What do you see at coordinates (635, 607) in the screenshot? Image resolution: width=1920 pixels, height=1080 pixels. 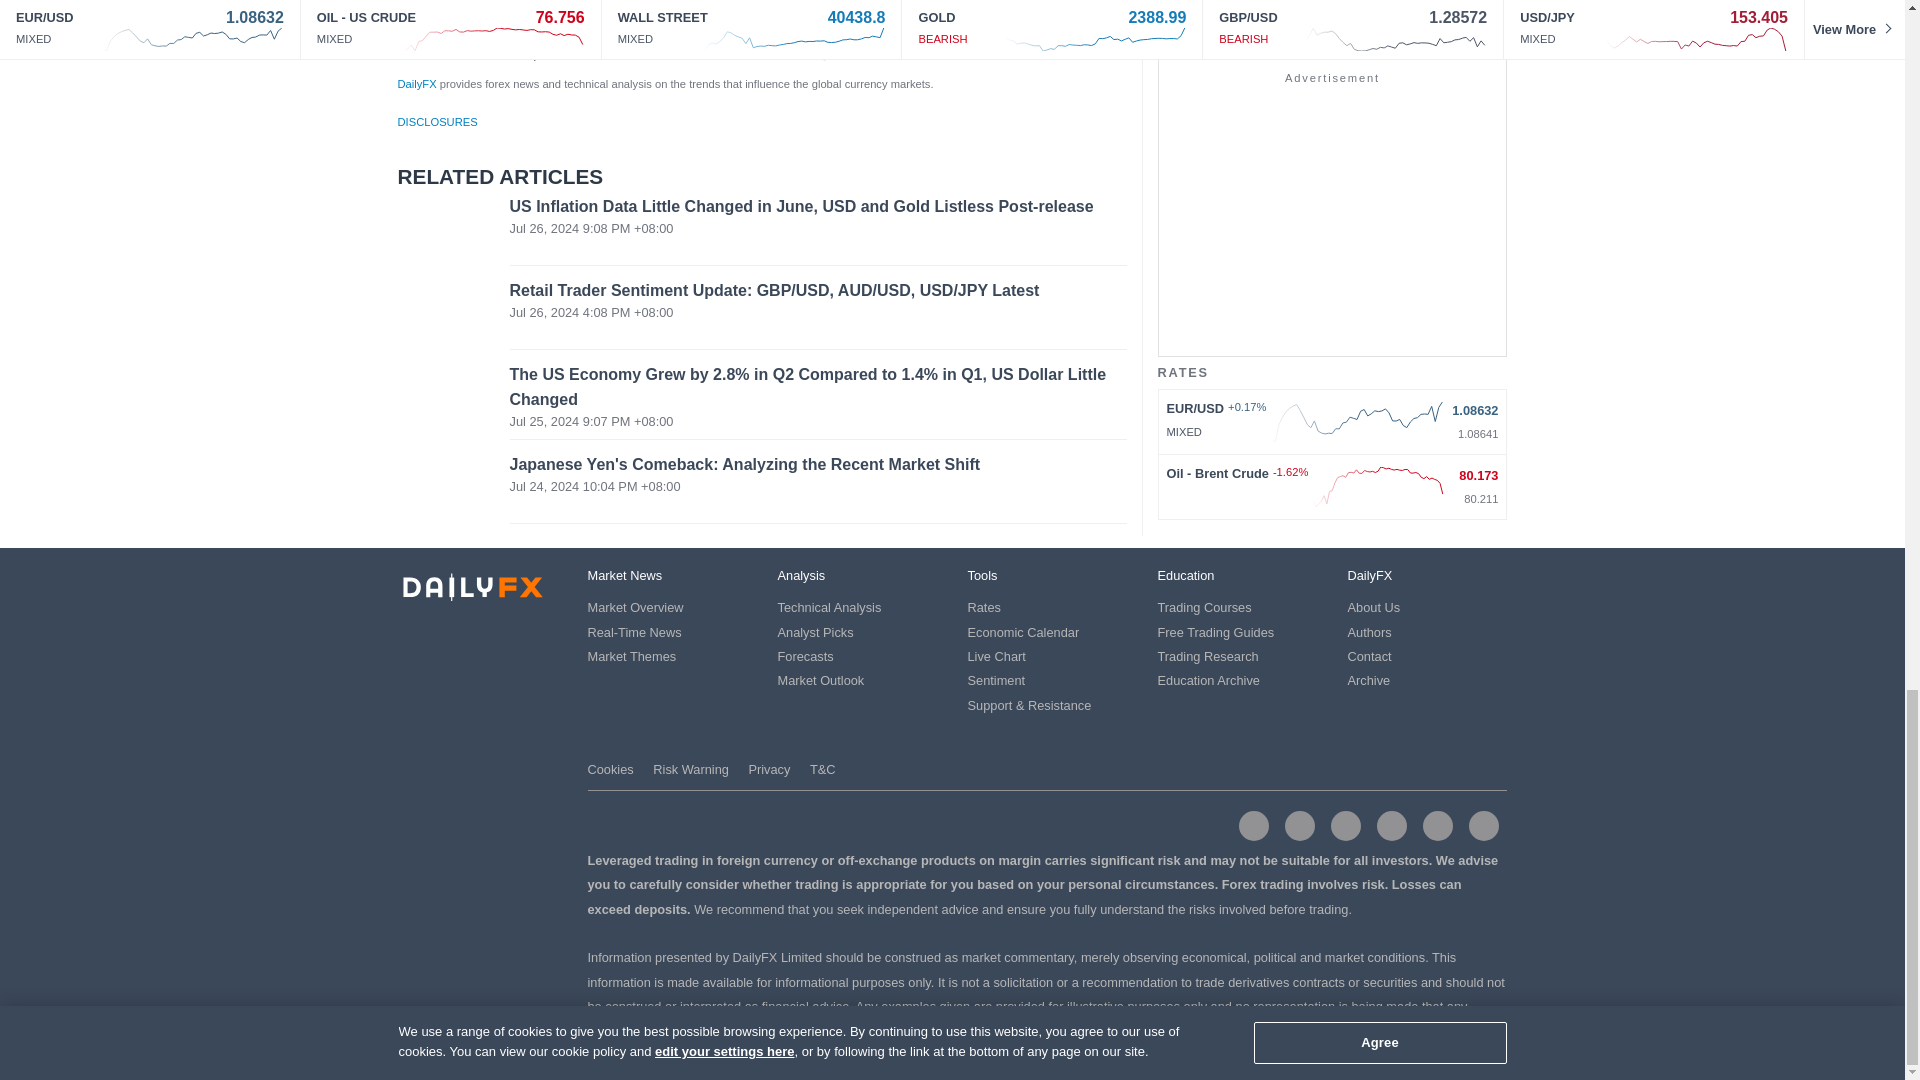 I see `Market Overview` at bounding box center [635, 607].